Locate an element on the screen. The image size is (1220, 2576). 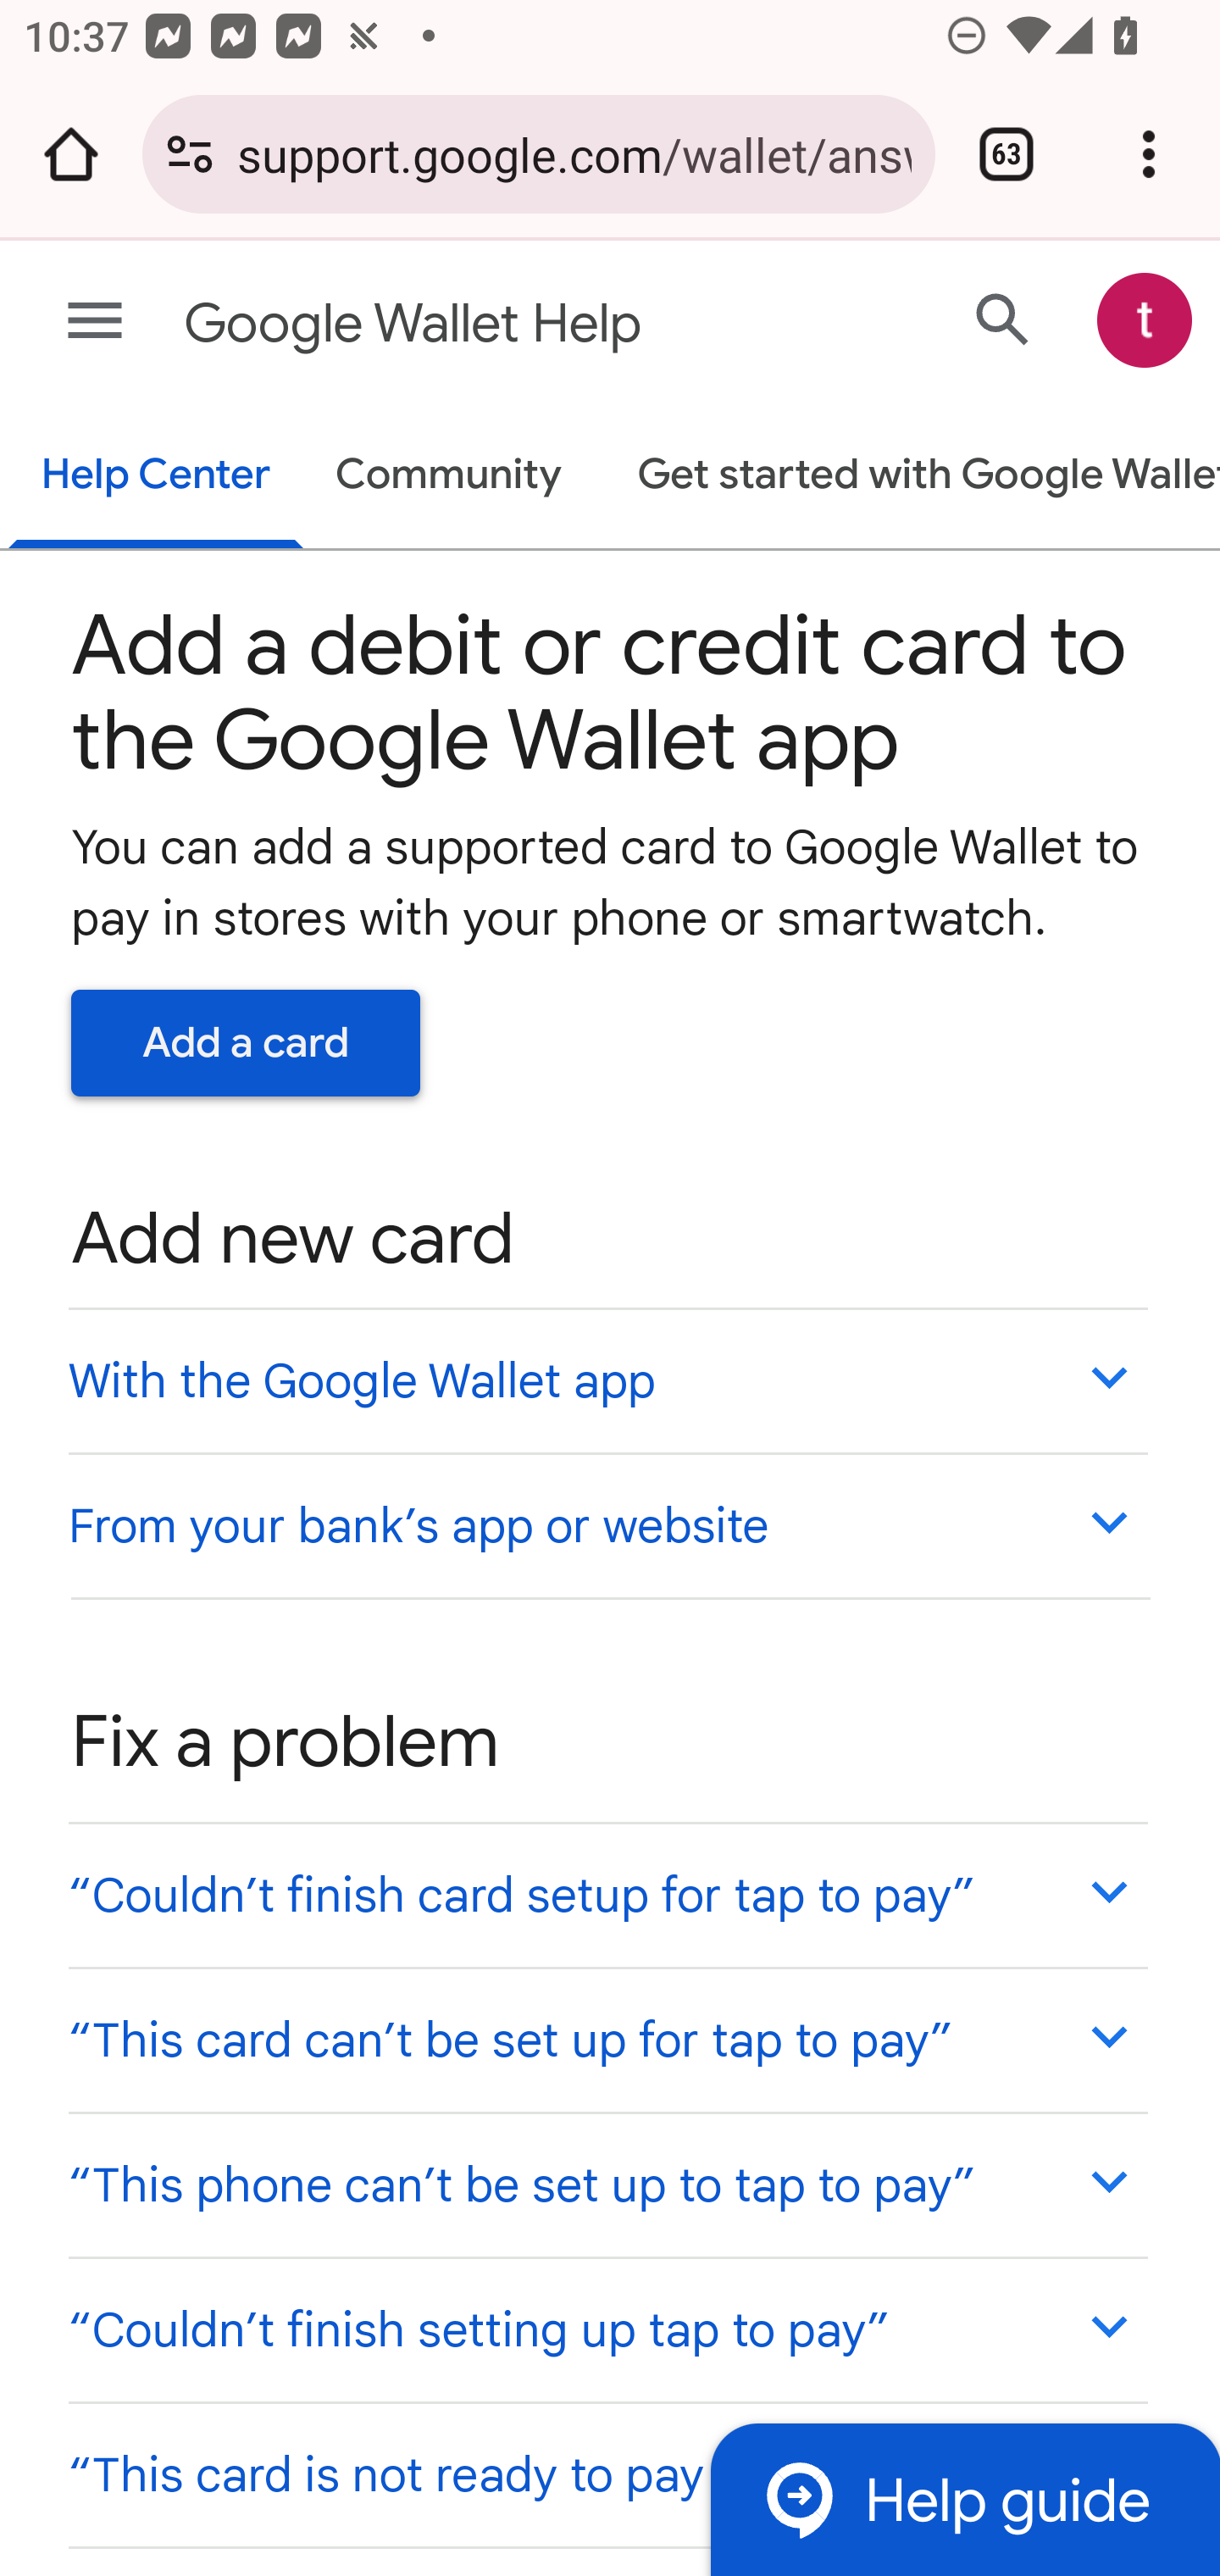
“This card can’t be set up for tap to pay” is located at coordinates (607, 2039).